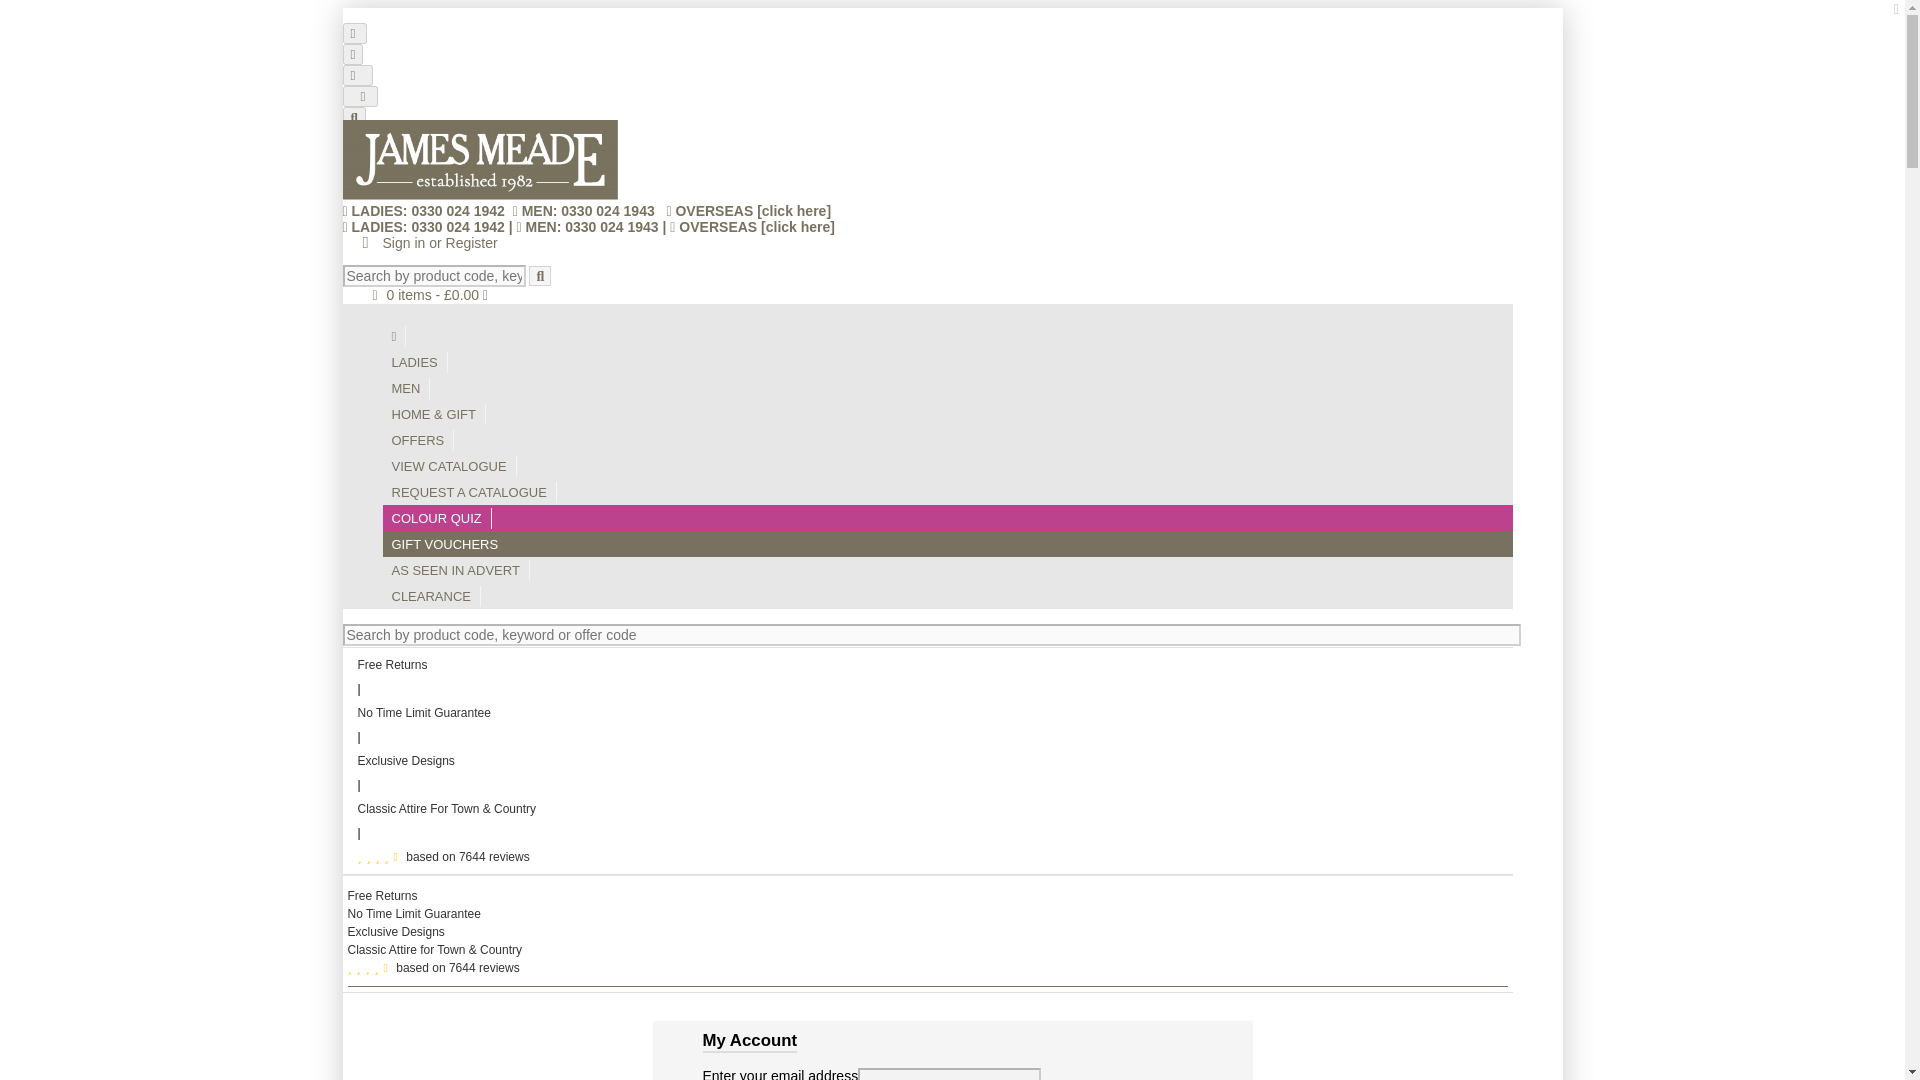  Describe the element at coordinates (422, 227) in the screenshot. I see `LADIES: 0330 024 1942` at that location.